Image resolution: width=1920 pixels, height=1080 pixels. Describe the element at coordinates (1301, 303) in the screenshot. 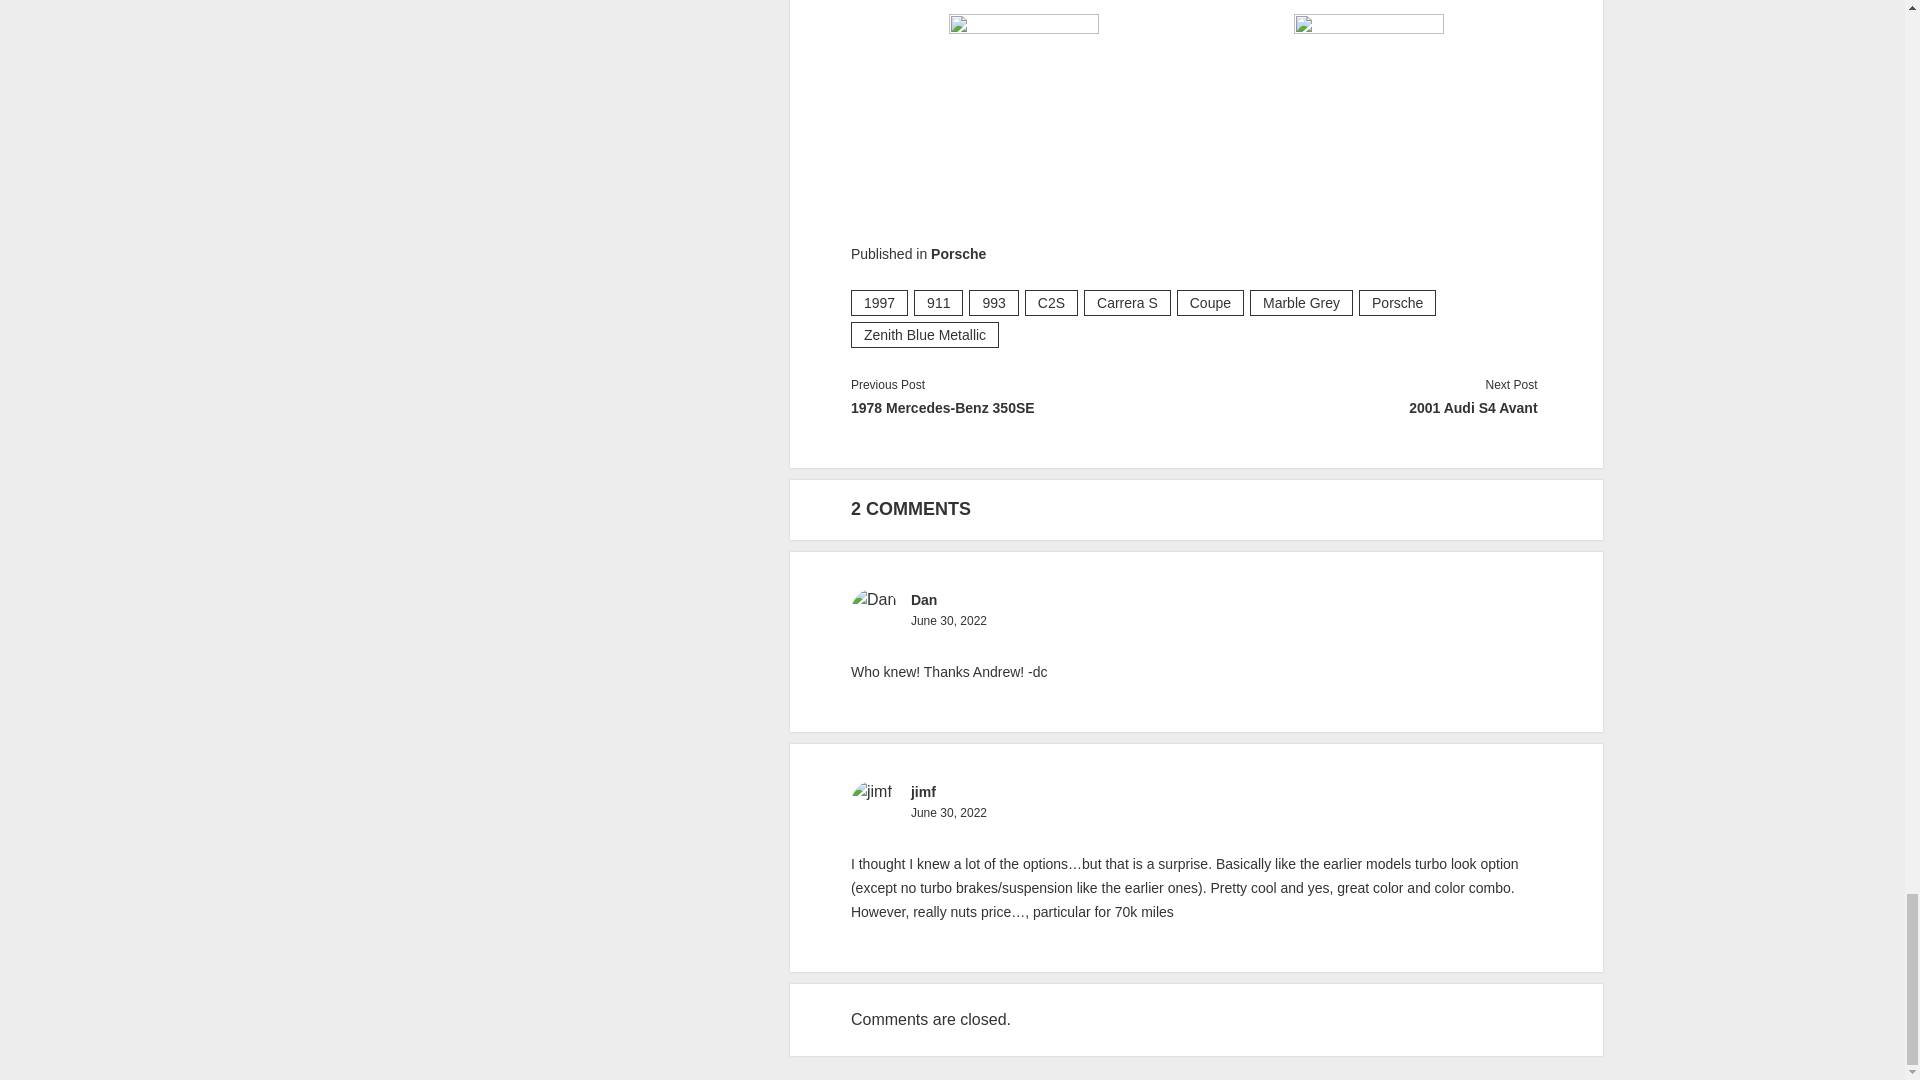

I see `View all posts tagged Marble Grey` at that location.